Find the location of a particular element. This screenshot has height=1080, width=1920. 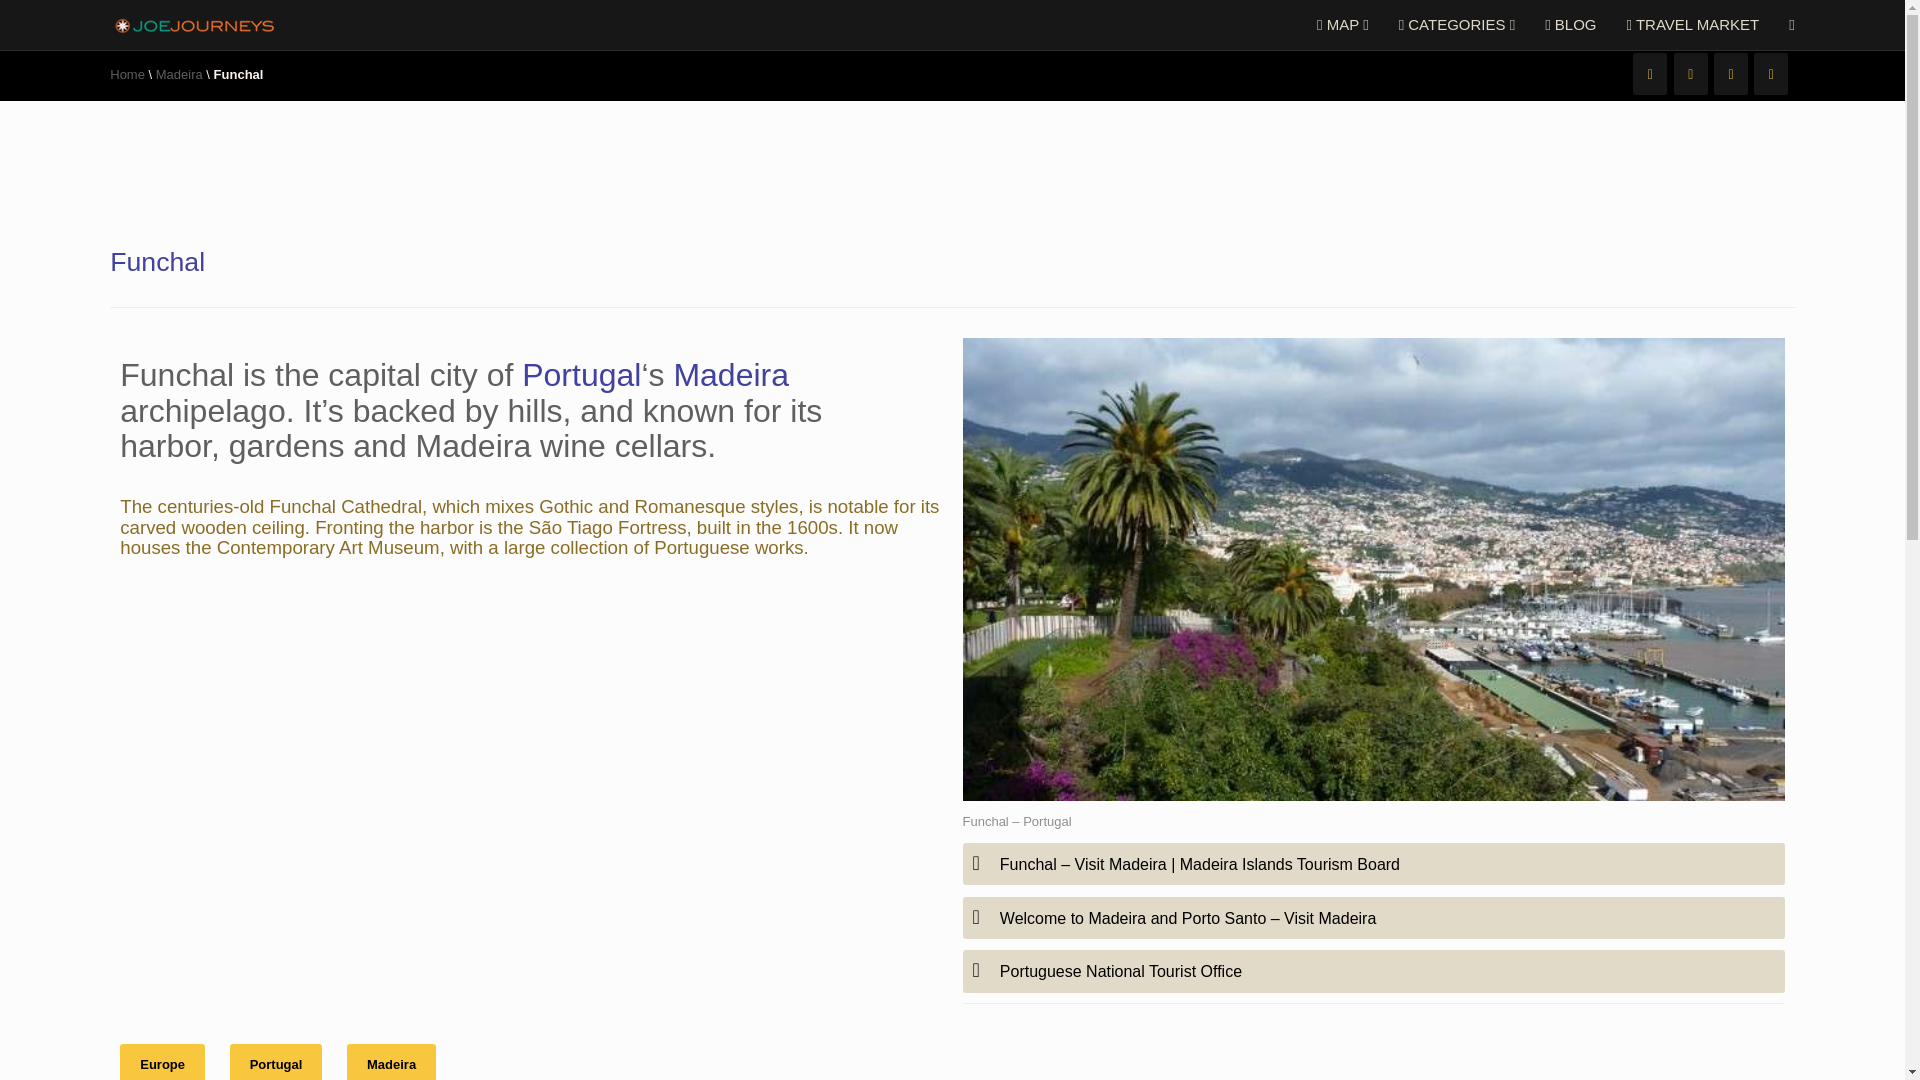

Madeira is located at coordinates (391, 1062).